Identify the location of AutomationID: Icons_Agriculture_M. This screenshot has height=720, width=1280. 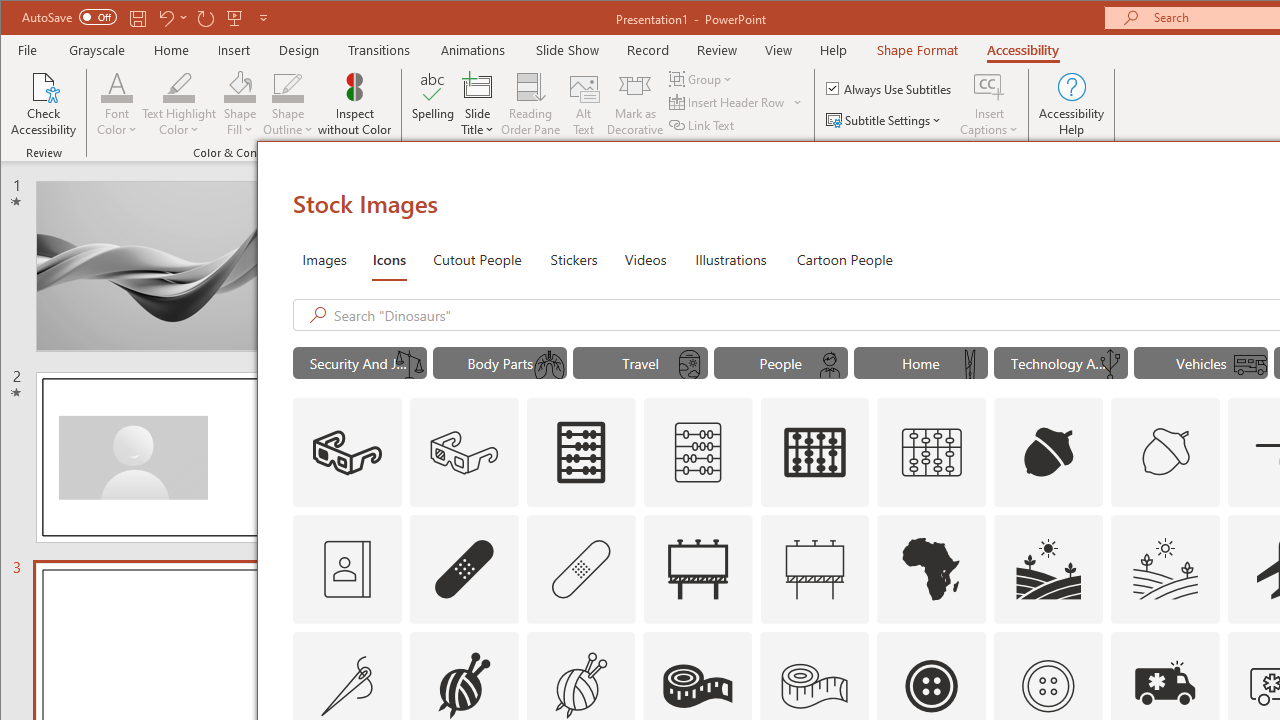
(1166, 568).